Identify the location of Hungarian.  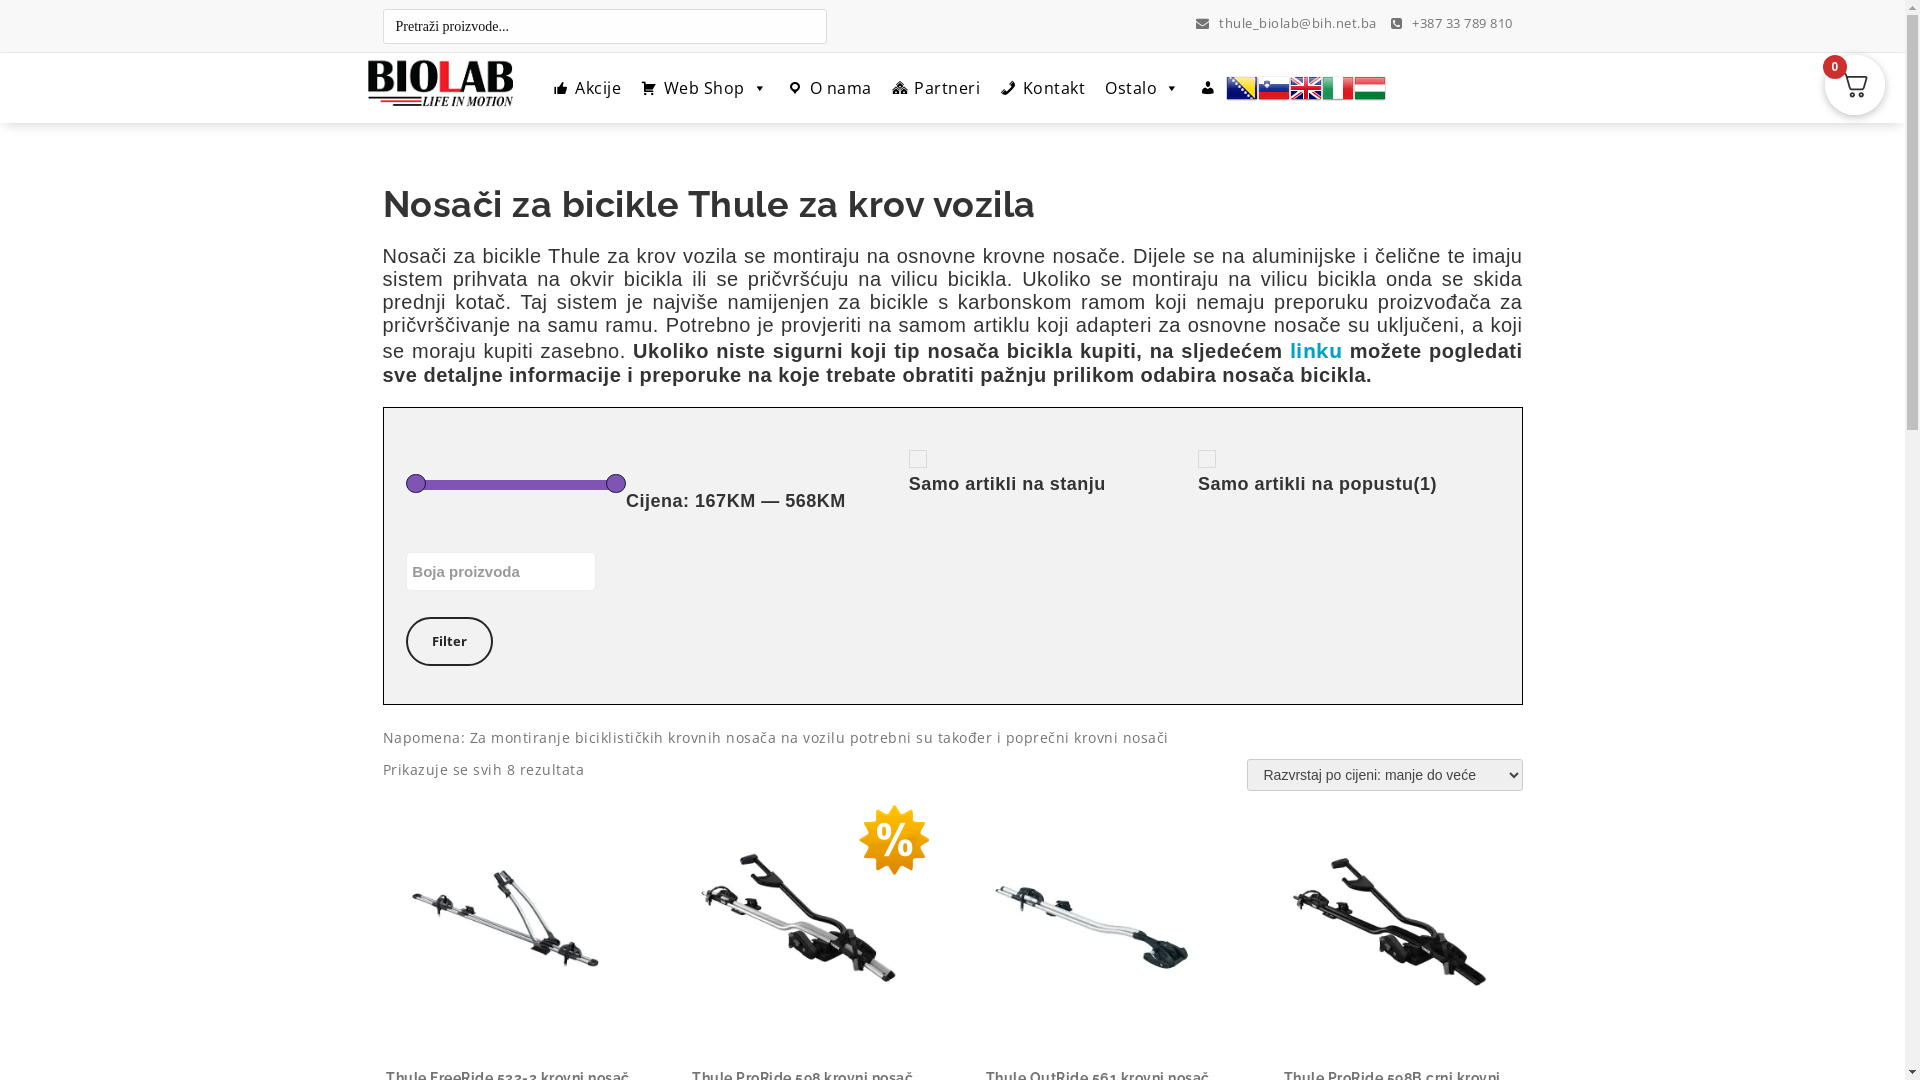
(1370, 88).